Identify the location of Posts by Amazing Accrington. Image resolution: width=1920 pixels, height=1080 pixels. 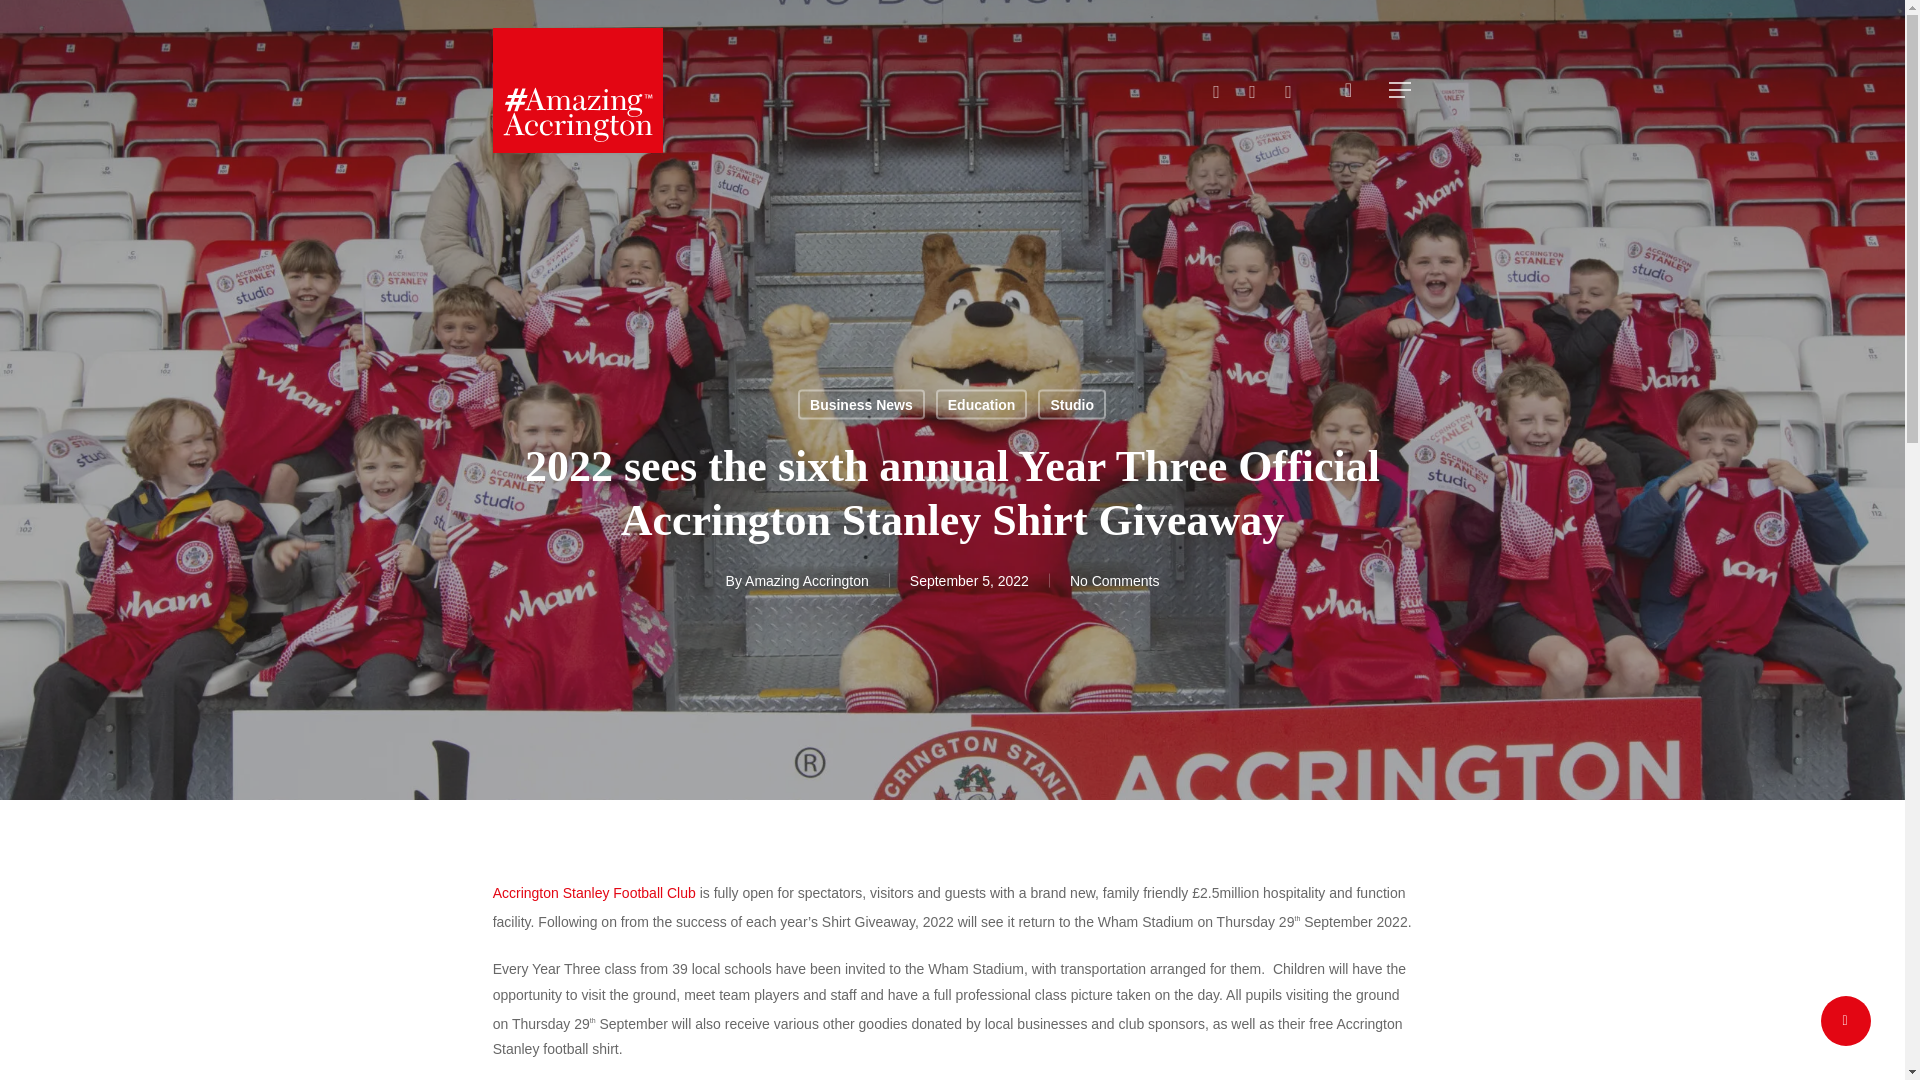
(806, 580).